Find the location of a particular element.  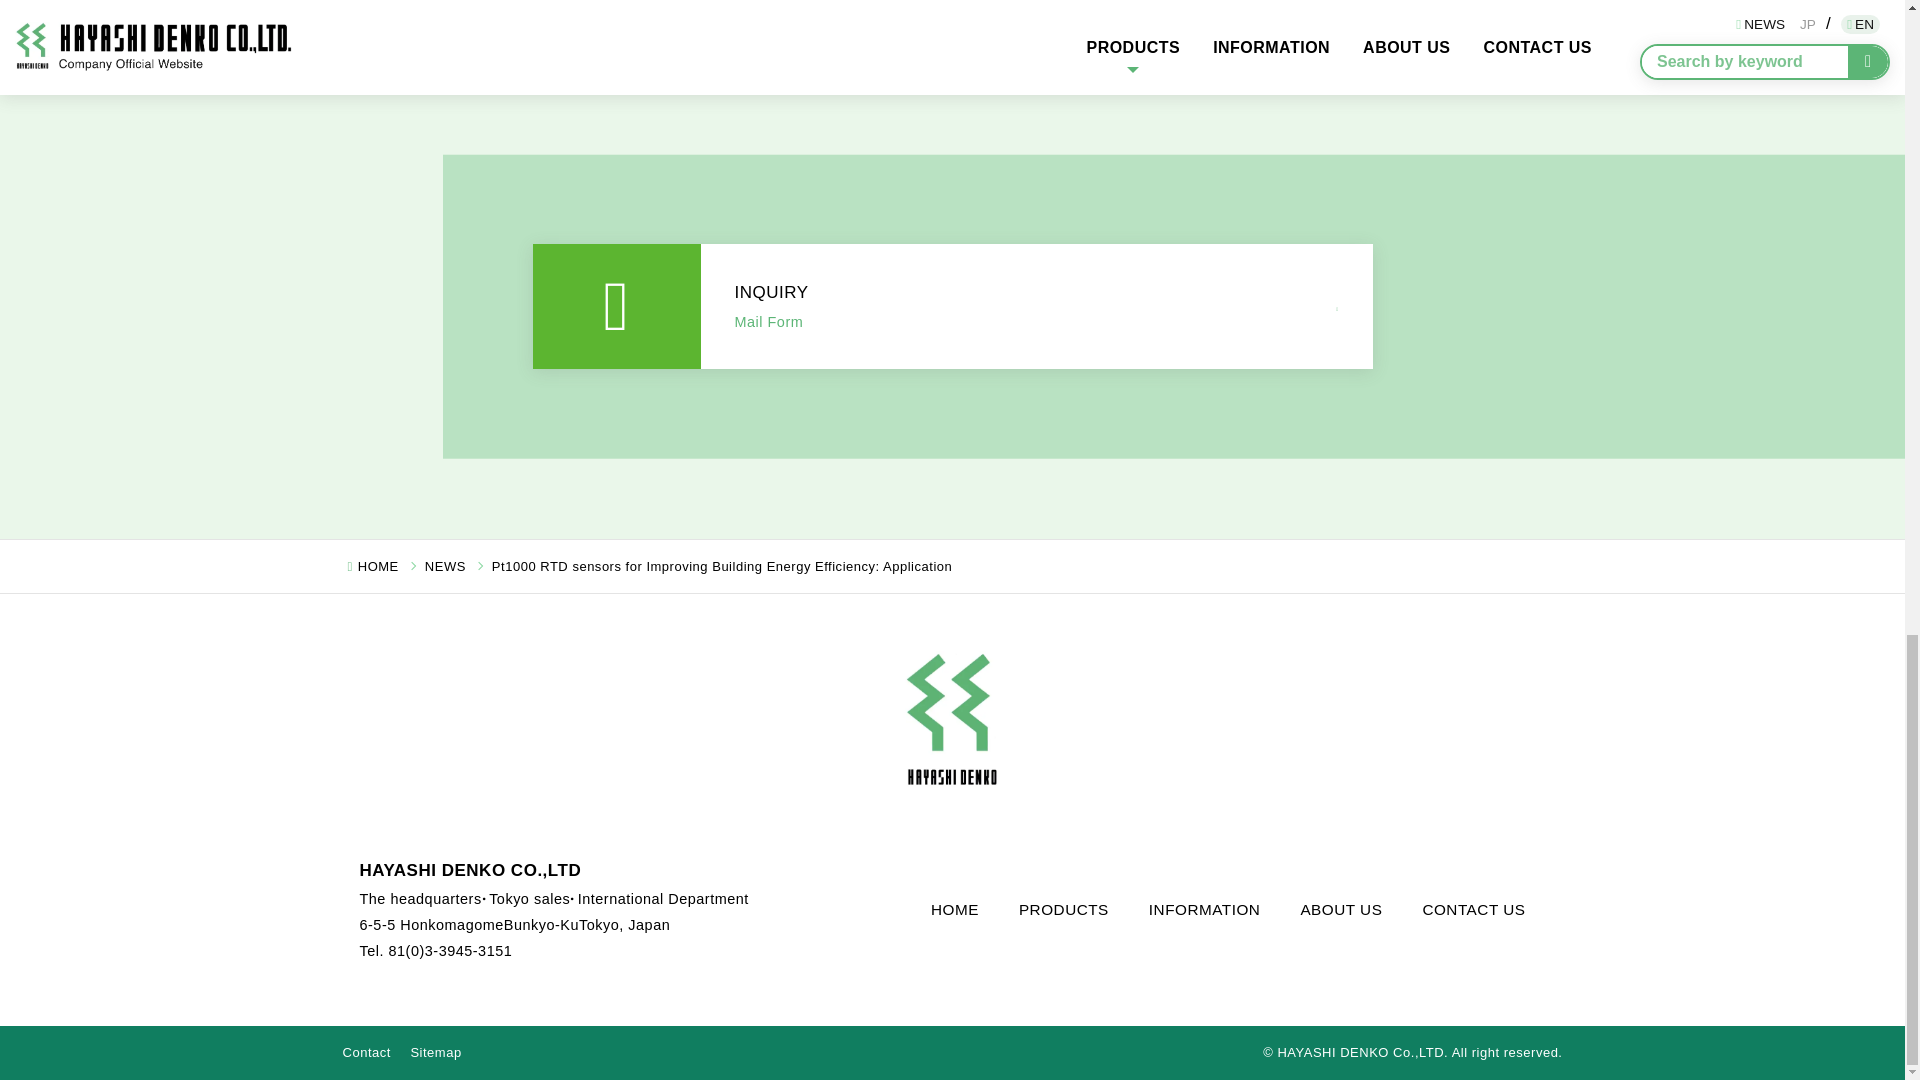

HOME is located at coordinates (954, 910).